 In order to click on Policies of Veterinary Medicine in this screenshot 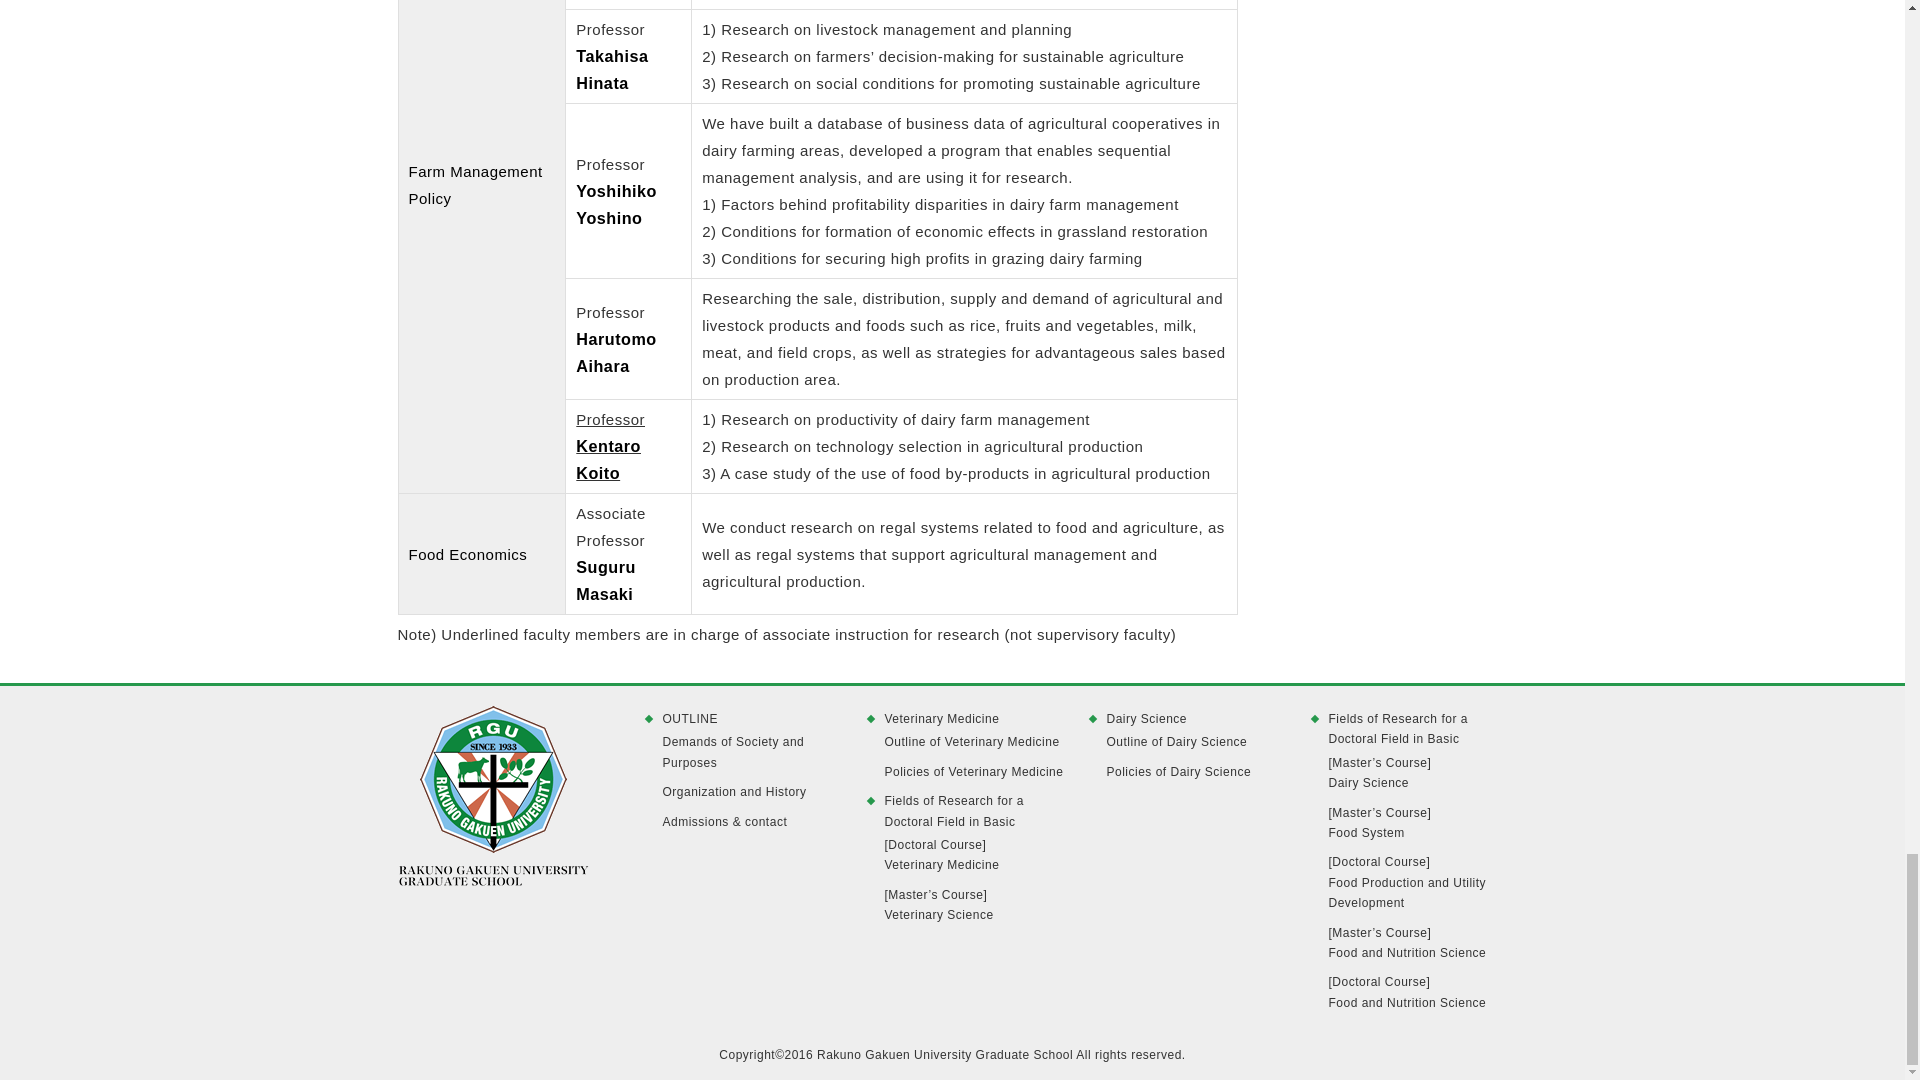, I will do `click(973, 772)`.